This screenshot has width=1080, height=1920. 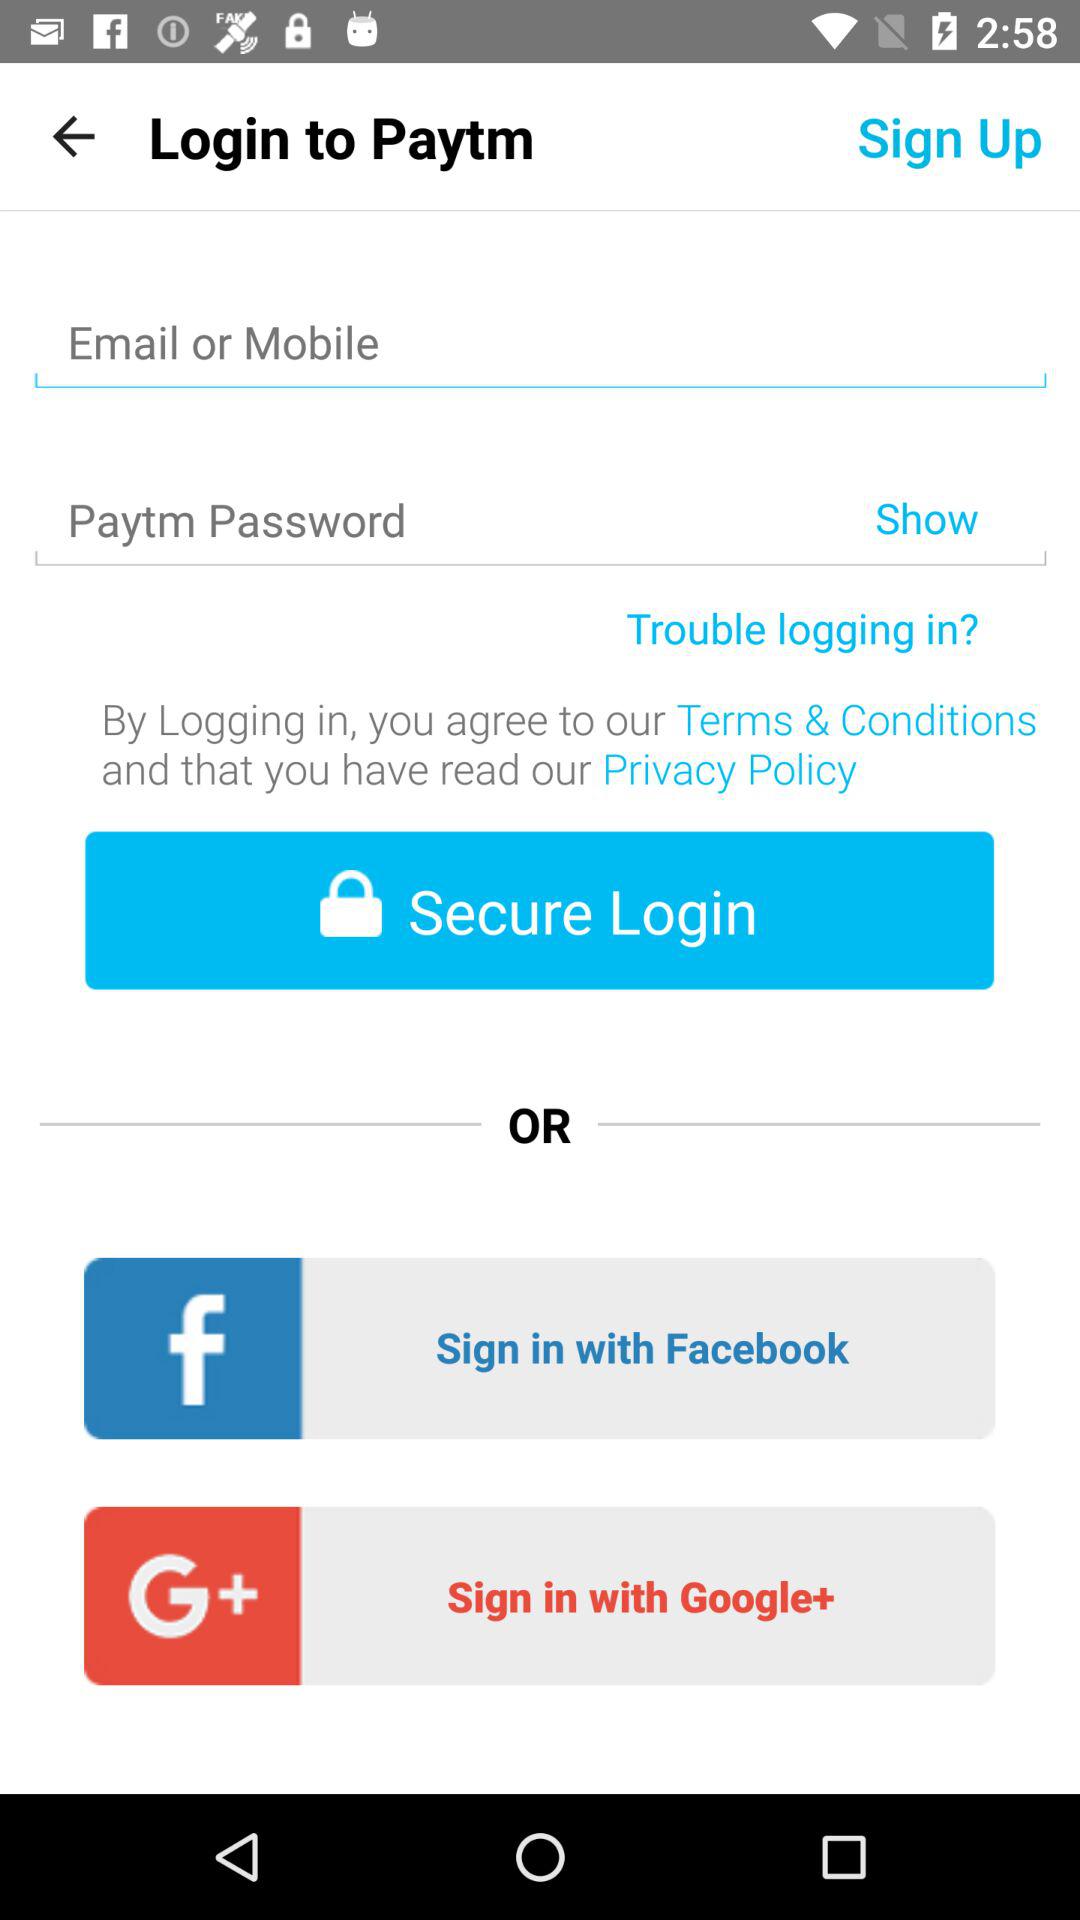 I want to click on turn off the show icon, so click(x=960, y=466).